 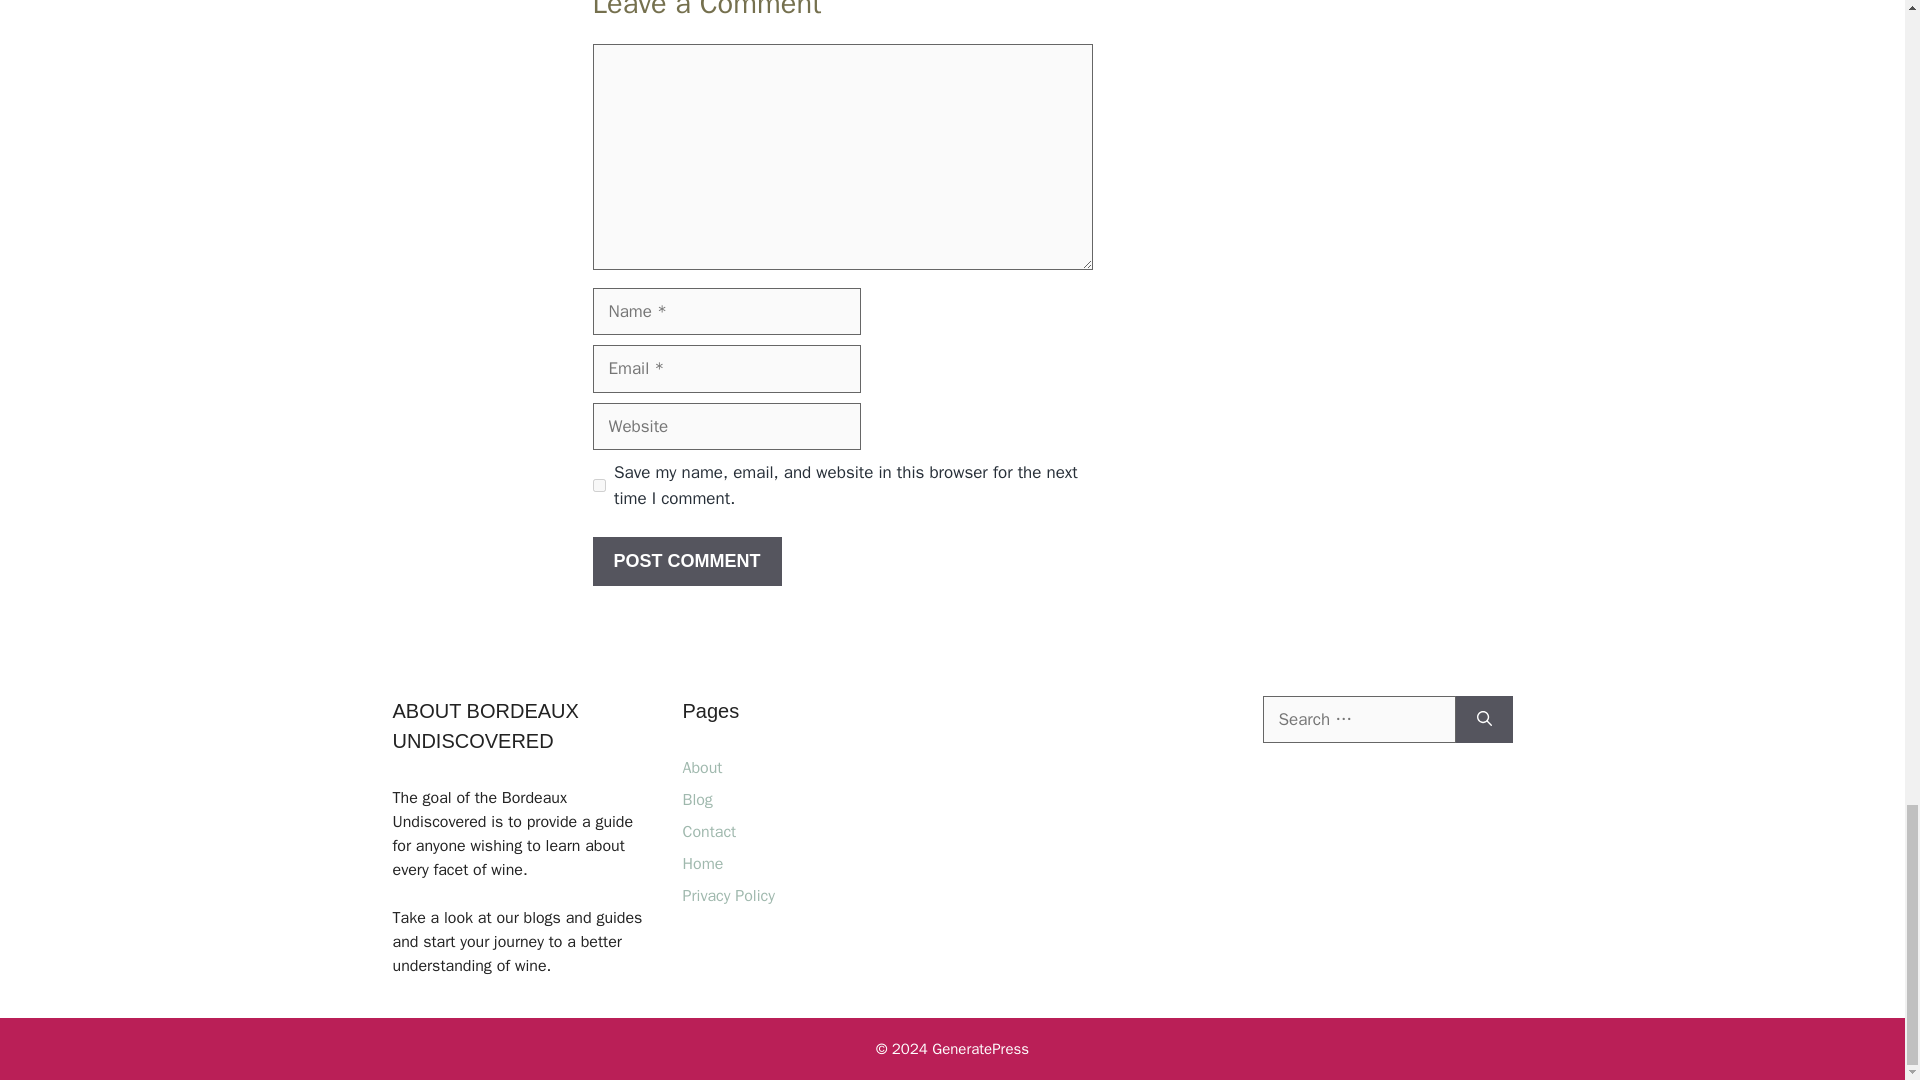 What do you see at coordinates (701, 768) in the screenshot?
I see `About` at bounding box center [701, 768].